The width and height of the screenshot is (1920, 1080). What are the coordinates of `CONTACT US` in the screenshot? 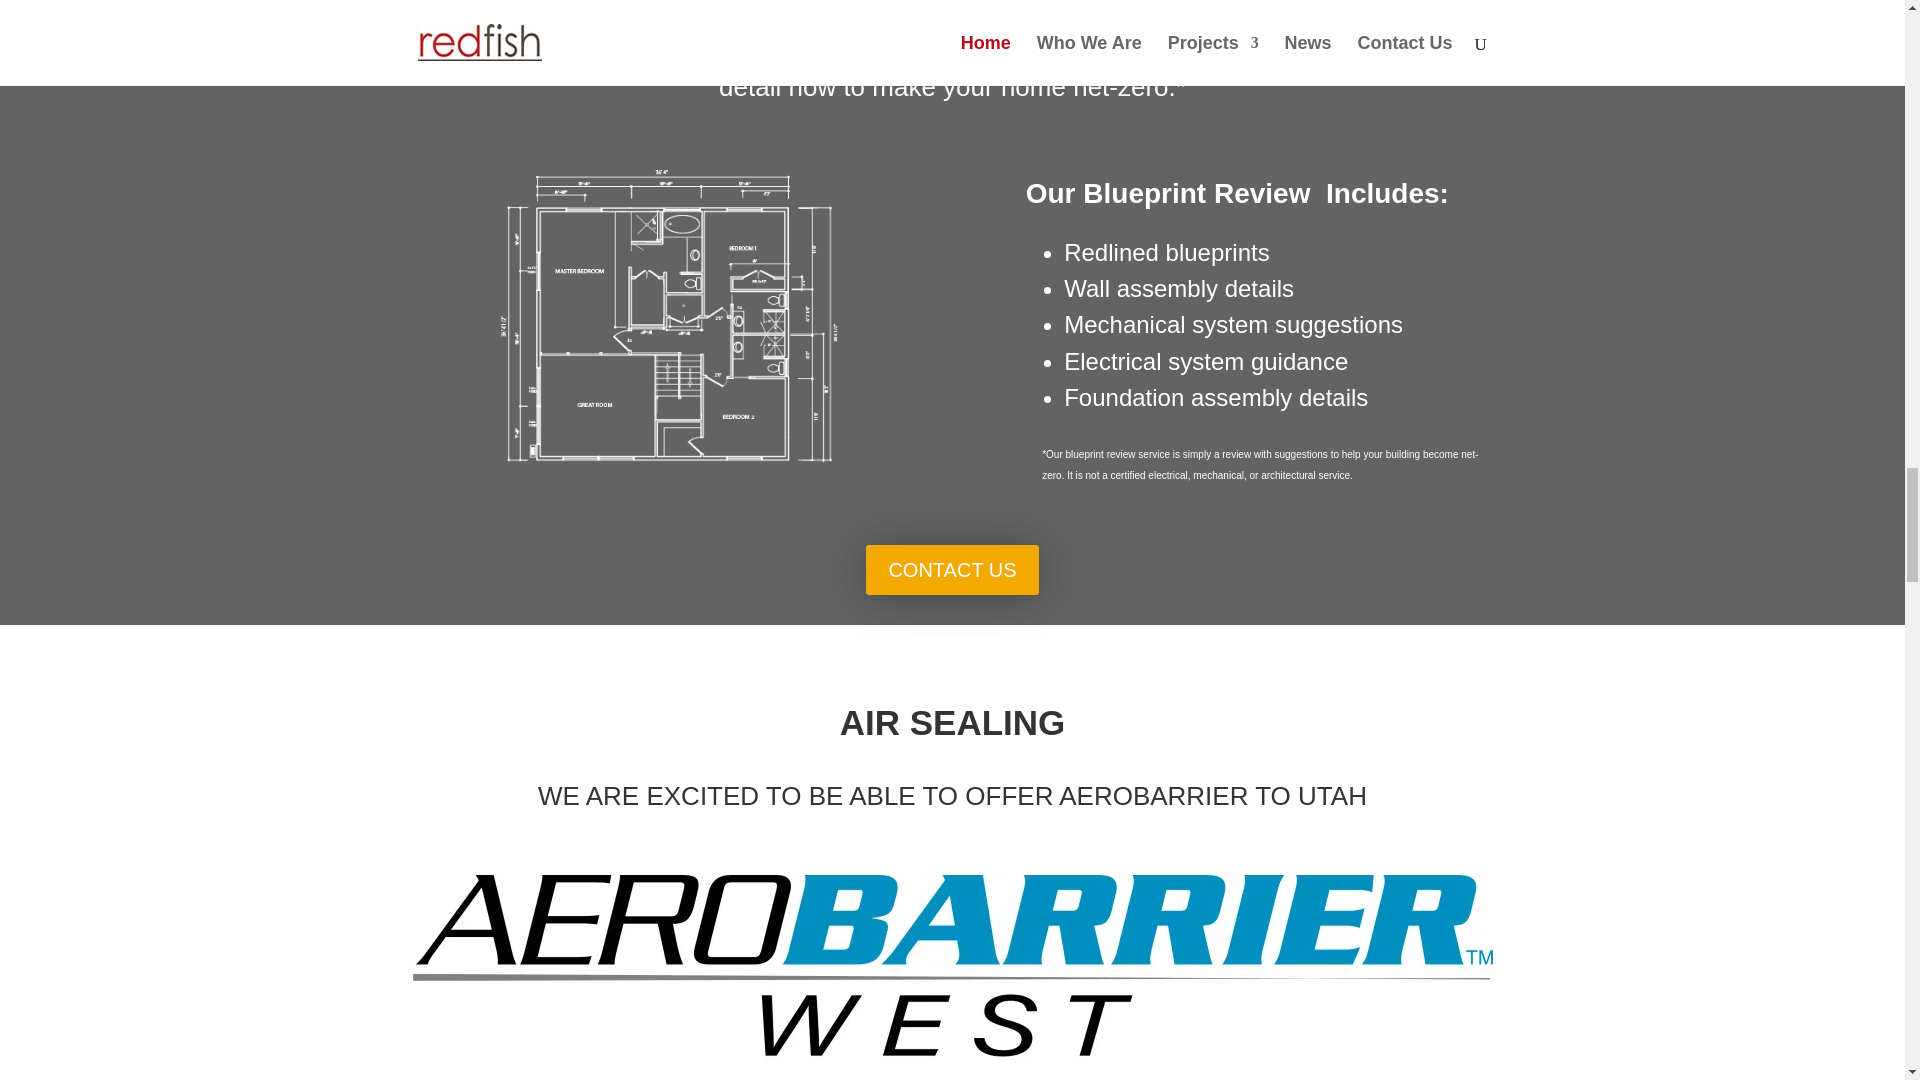 It's located at (952, 570).